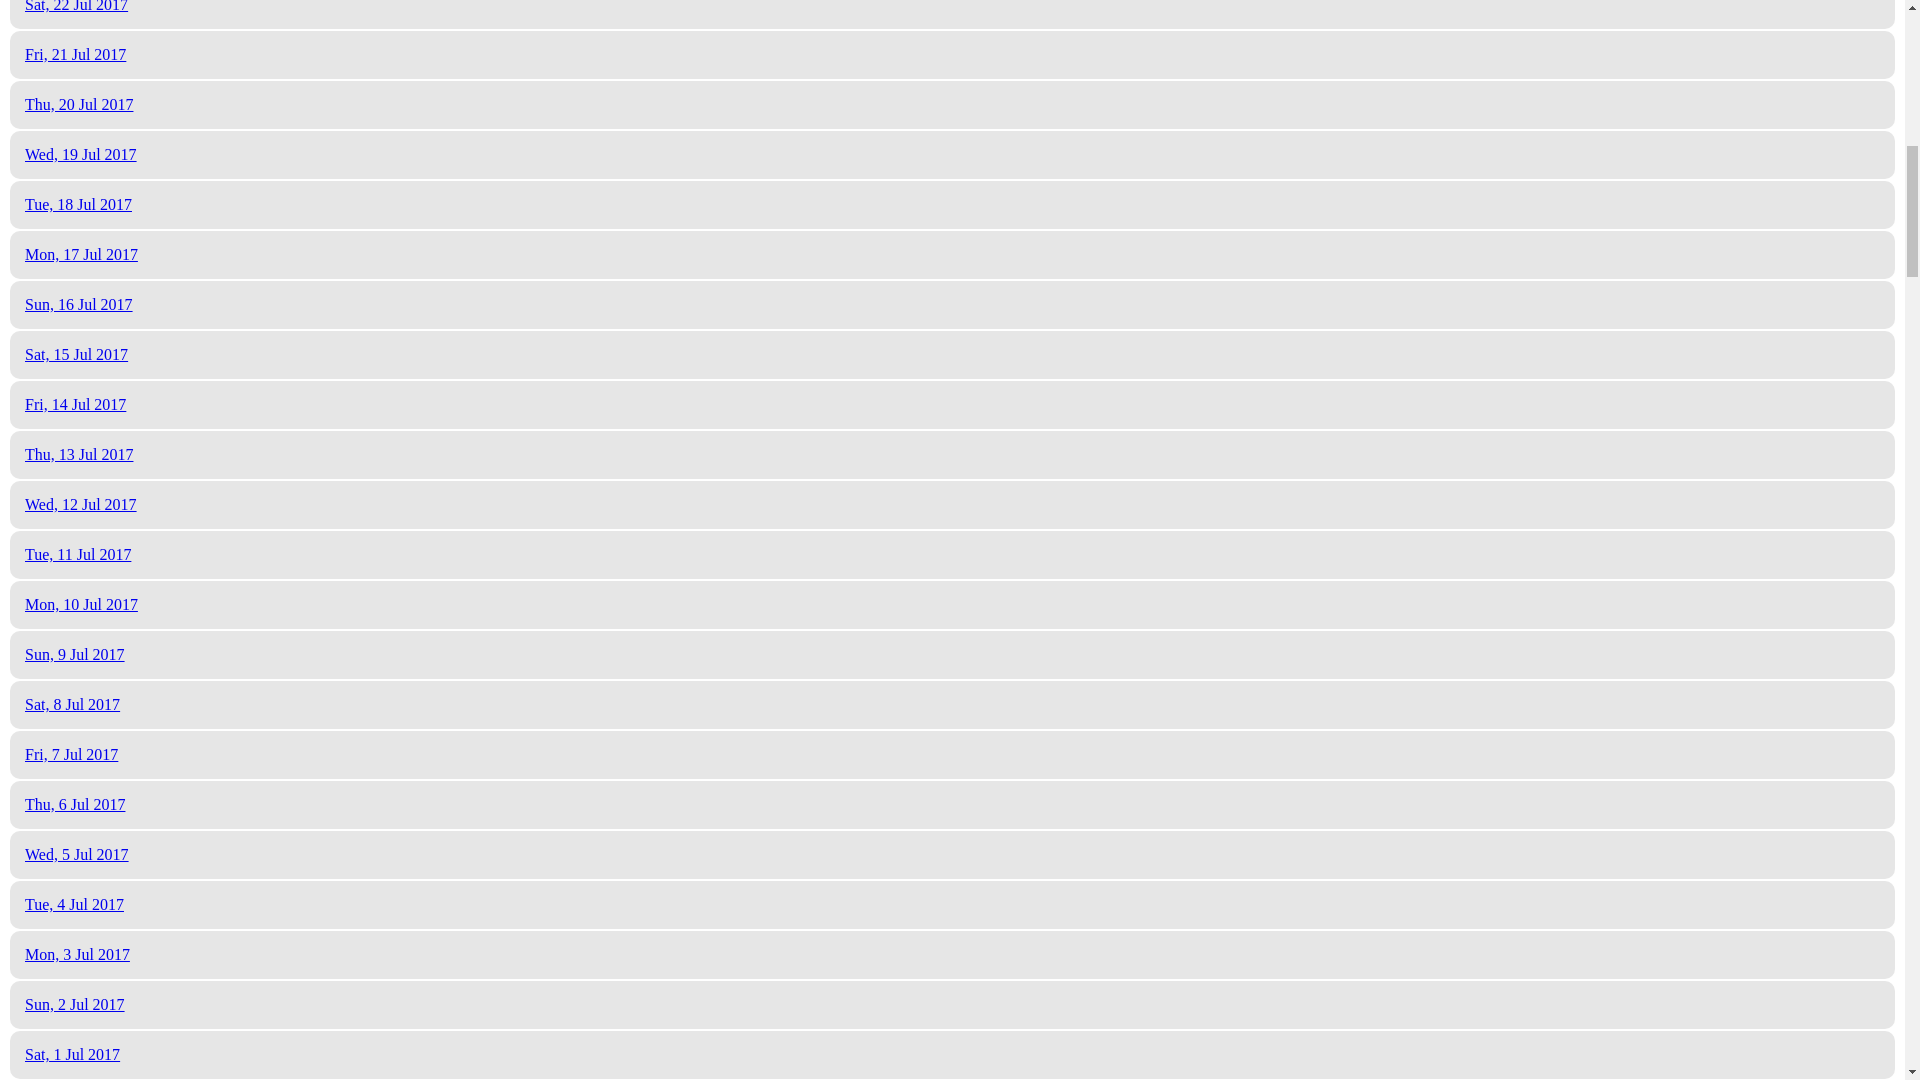 Image resolution: width=1920 pixels, height=1080 pixels. What do you see at coordinates (78, 104) in the screenshot?
I see `Thu, 20 Jul 2017` at bounding box center [78, 104].